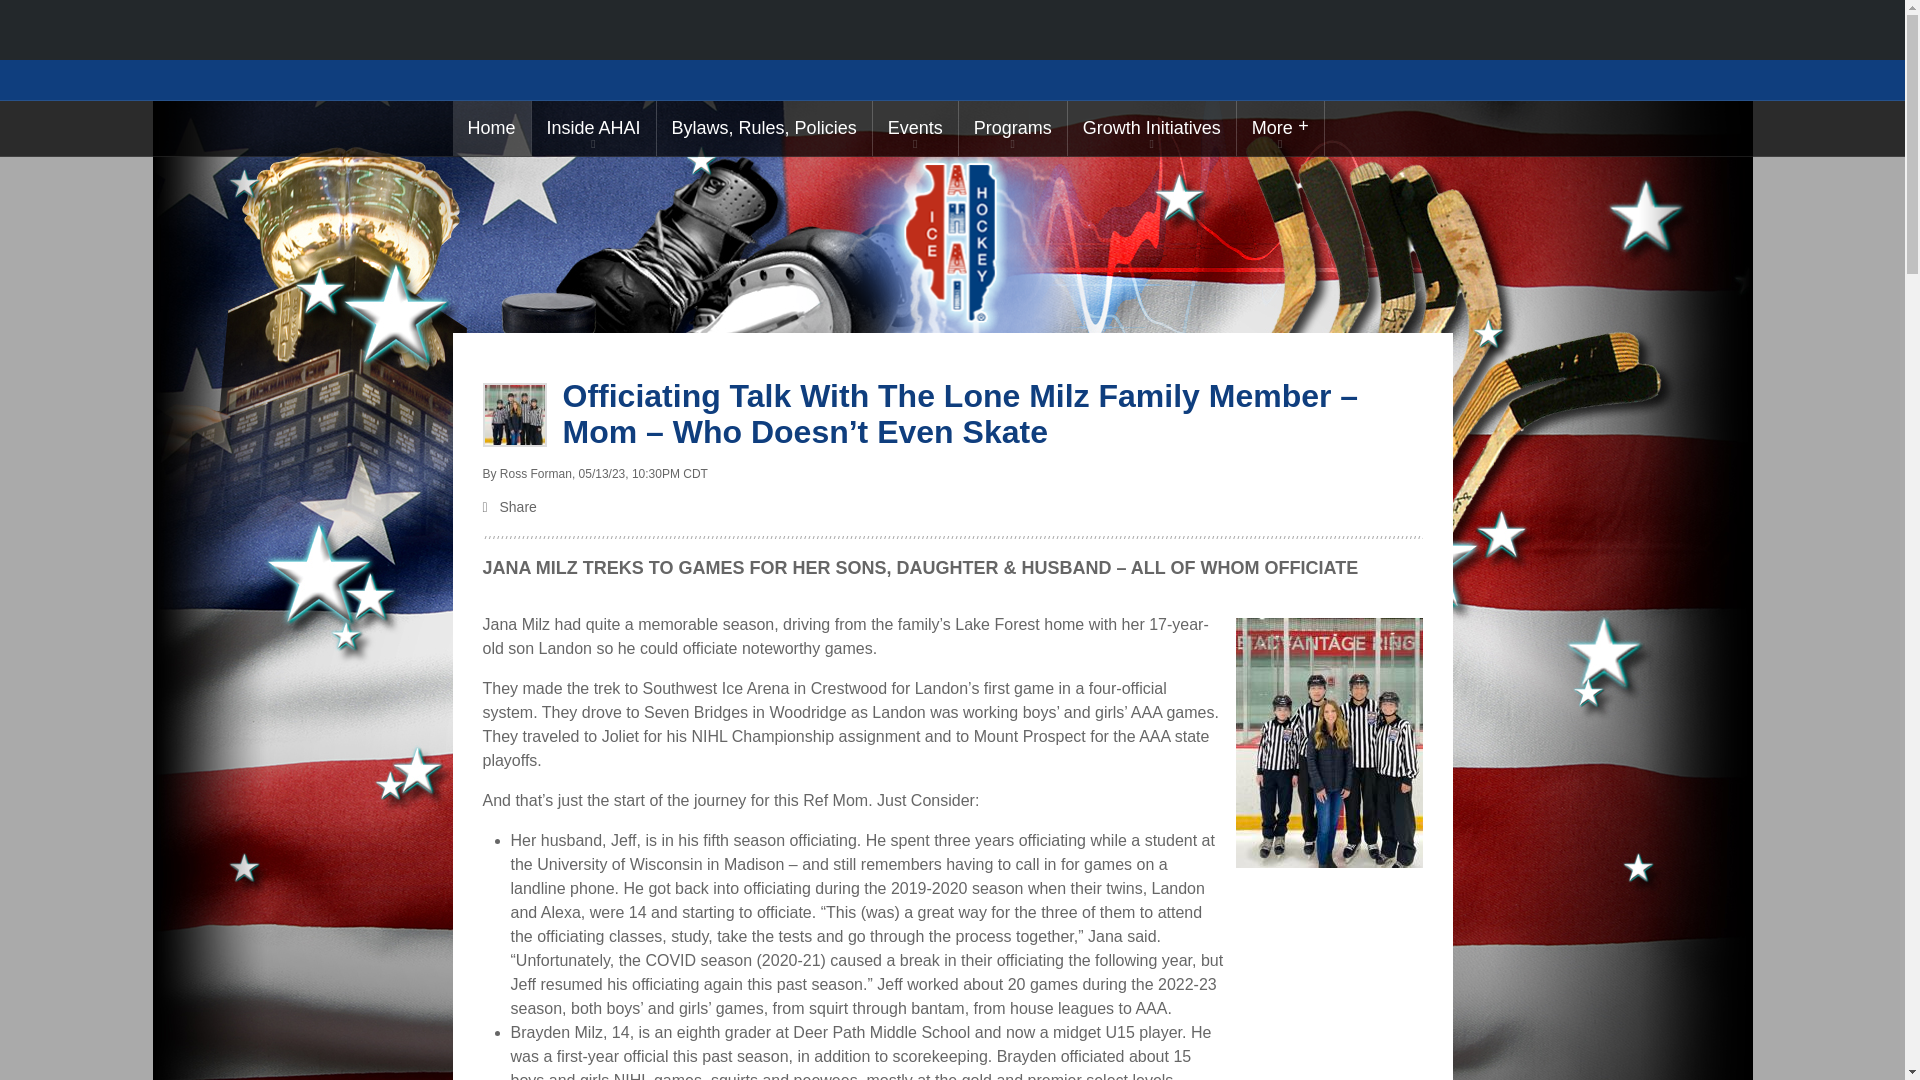  I want to click on Events, so click(916, 128).